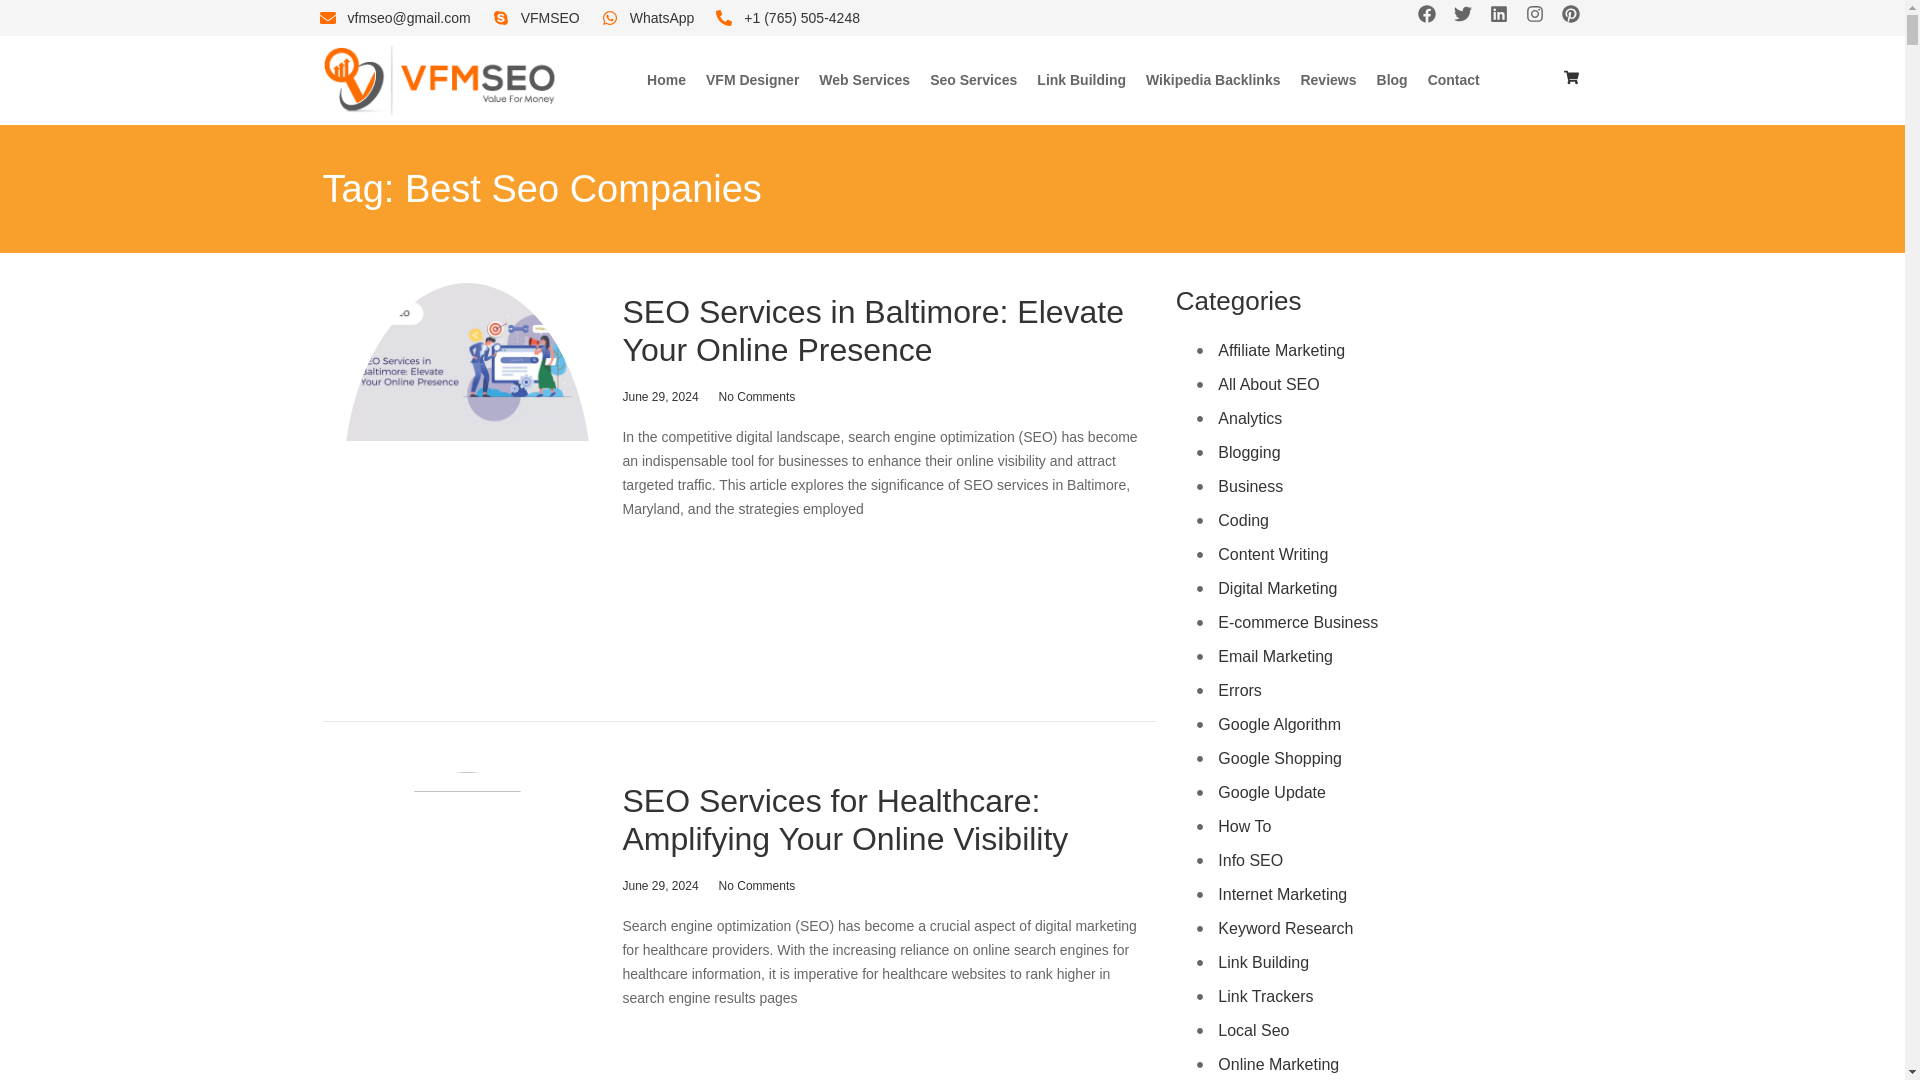 This screenshot has height=1080, width=1920. What do you see at coordinates (647, 18) in the screenshot?
I see `WhatsApp` at bounding box center [647, 18].